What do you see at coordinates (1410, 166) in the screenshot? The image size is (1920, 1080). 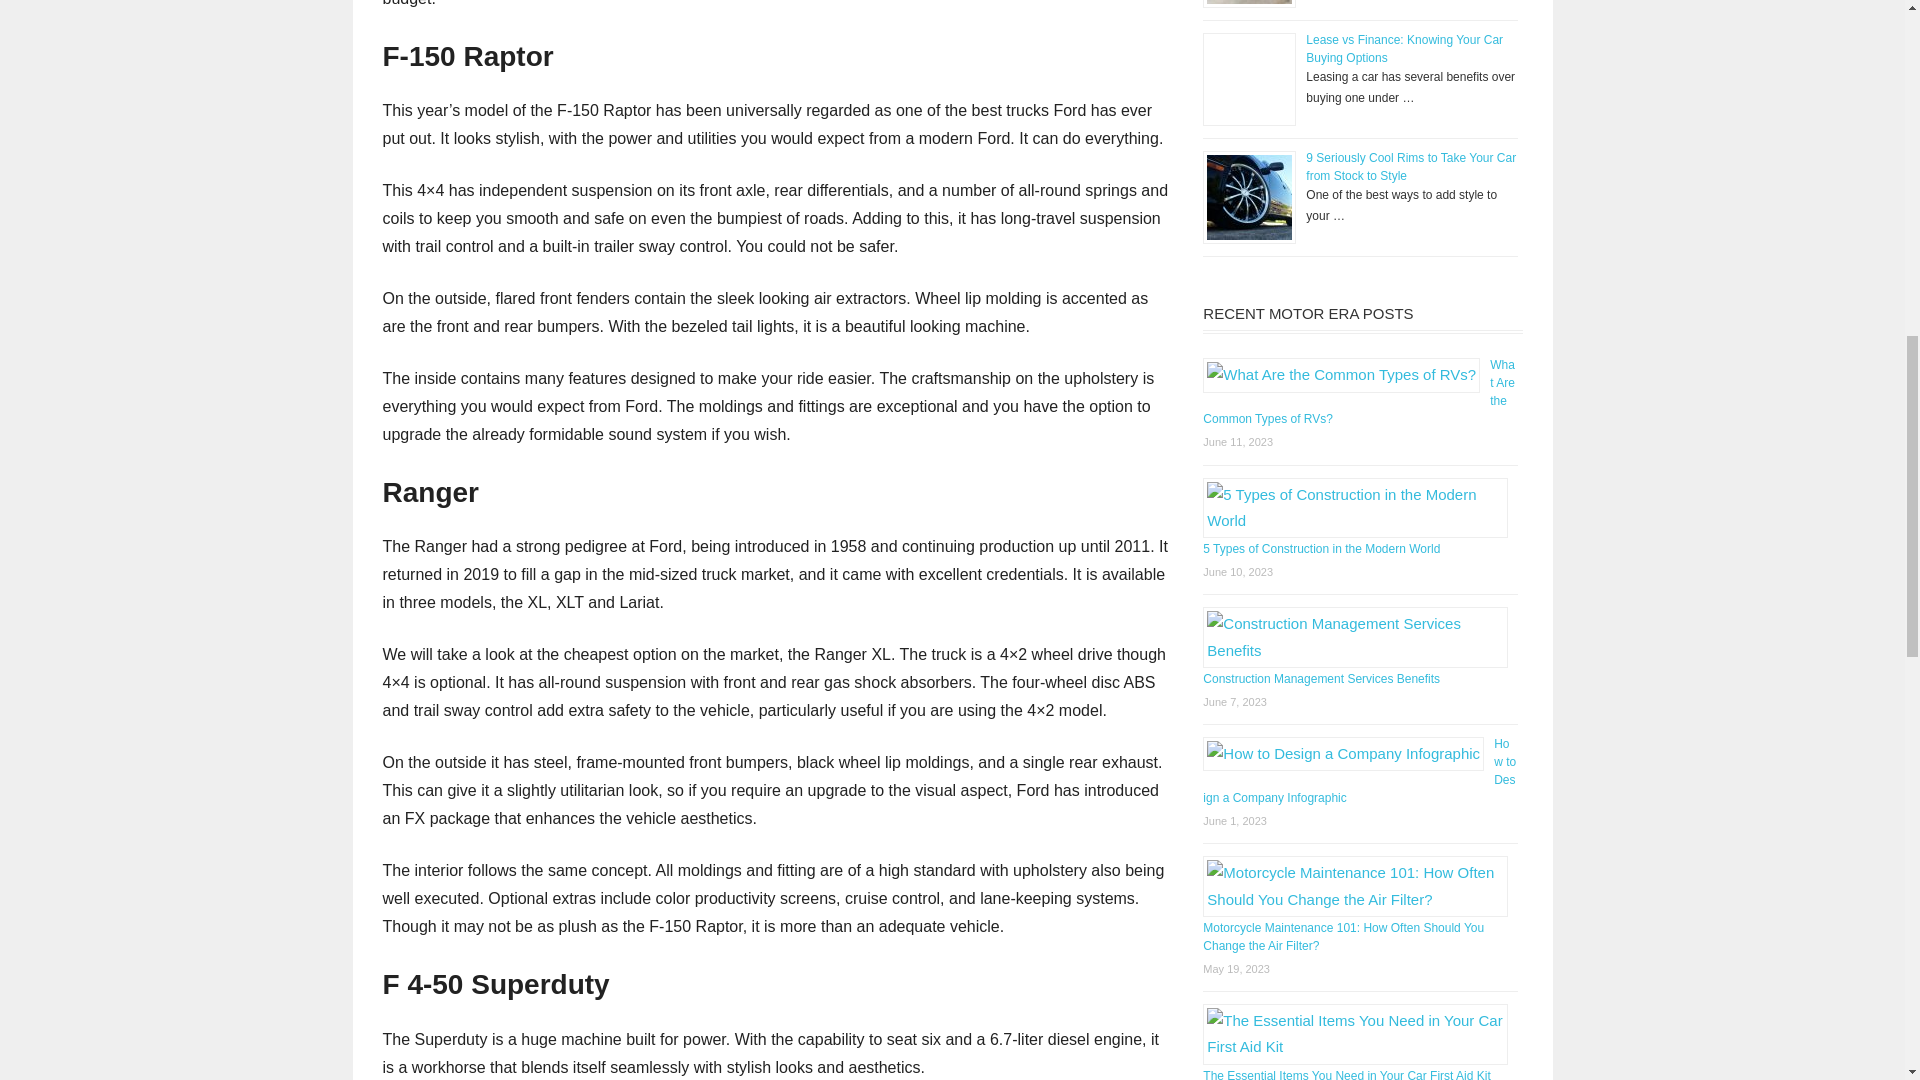 I see `9 Seriously Cool Rims to Take Your Car from Stock to Style` at bounding box center [1410, 166].